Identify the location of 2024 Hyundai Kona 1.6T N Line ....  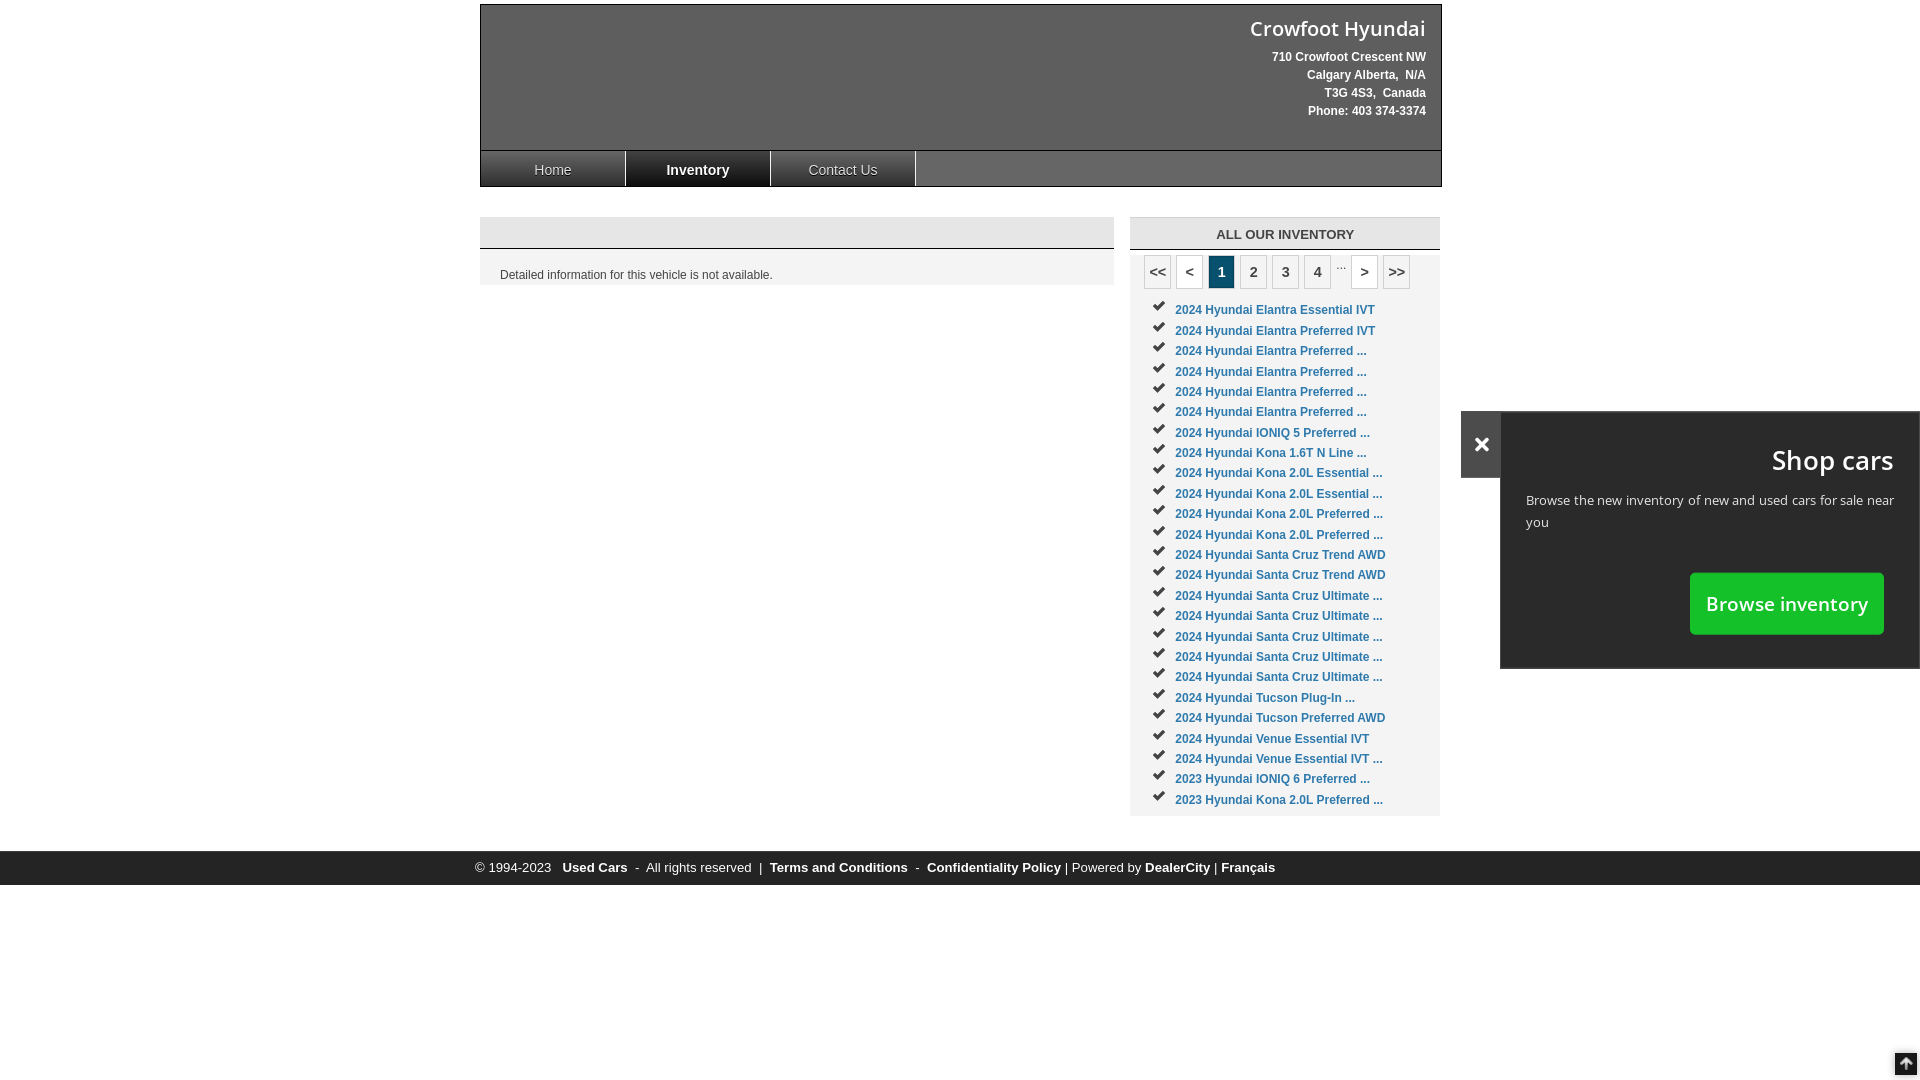
(1270, 453).